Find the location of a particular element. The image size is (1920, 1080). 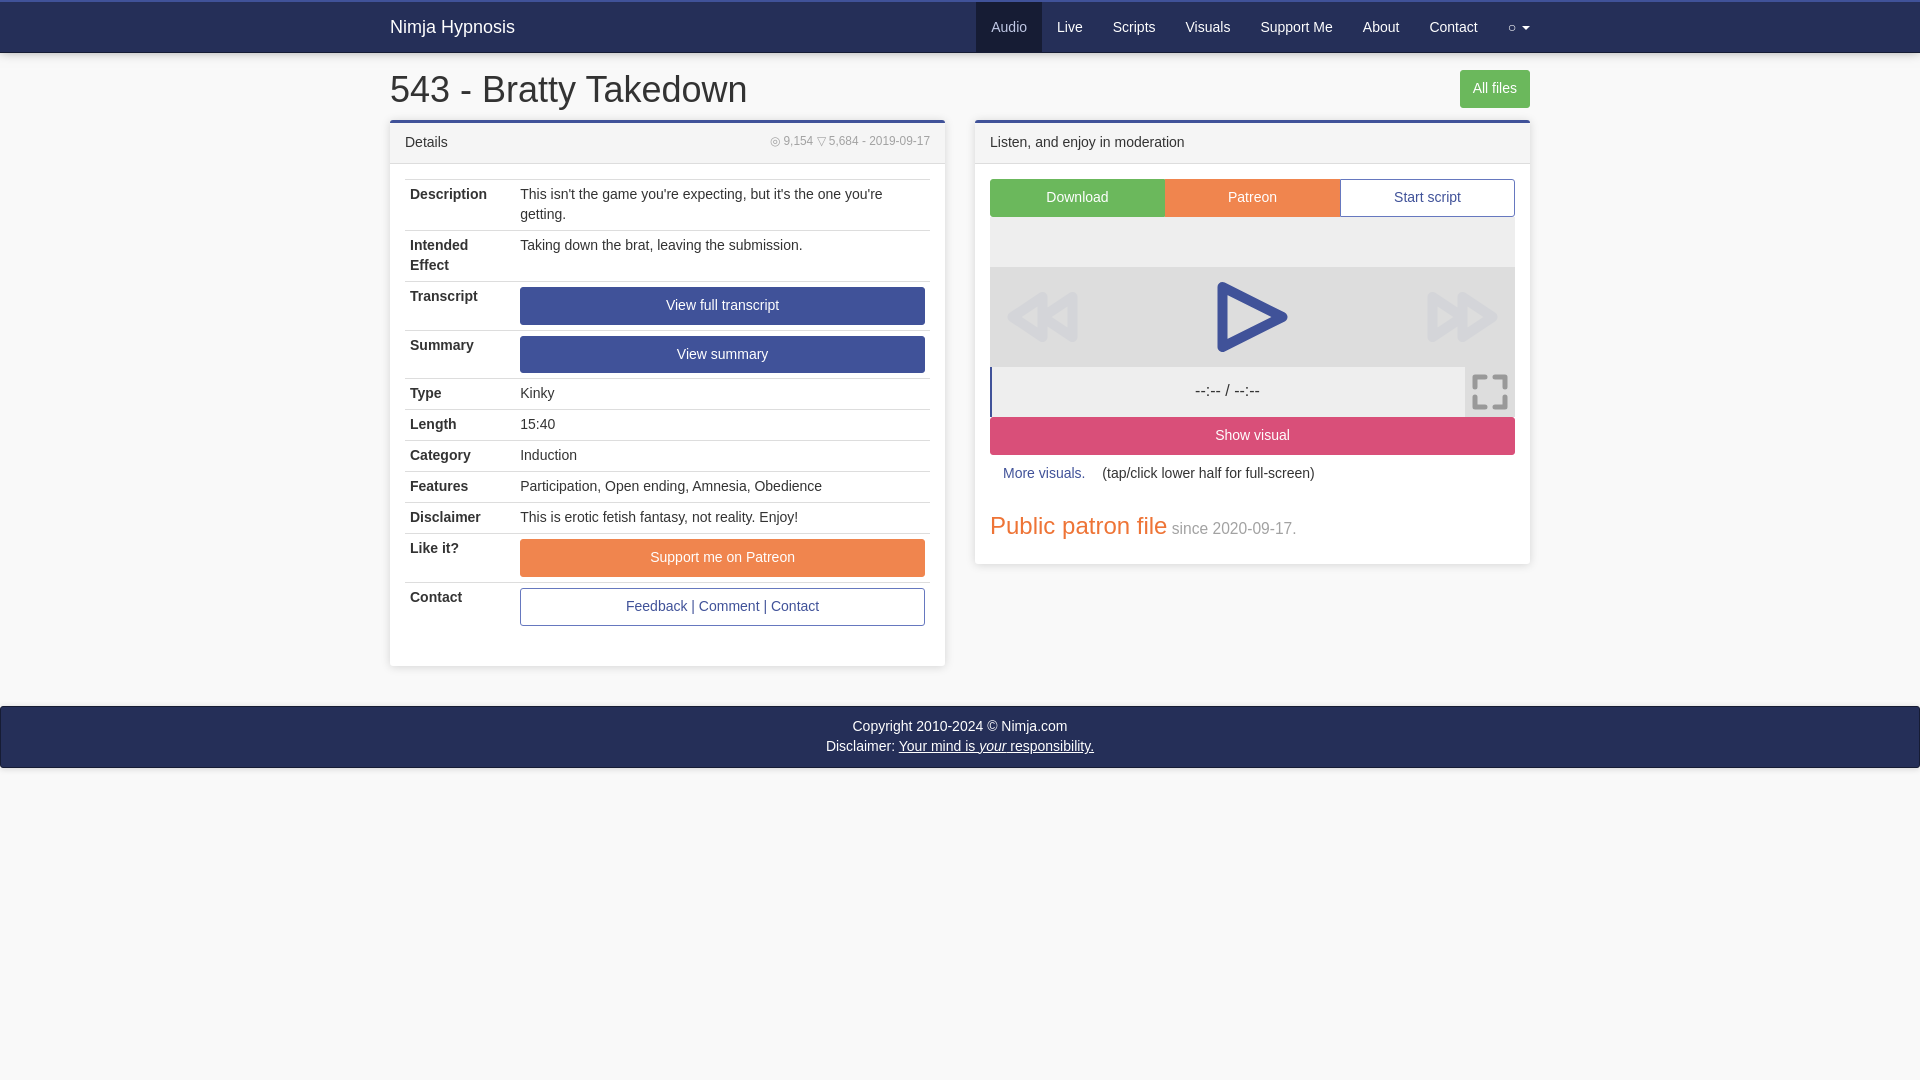

Contact is located at coordinates (1452, 26).